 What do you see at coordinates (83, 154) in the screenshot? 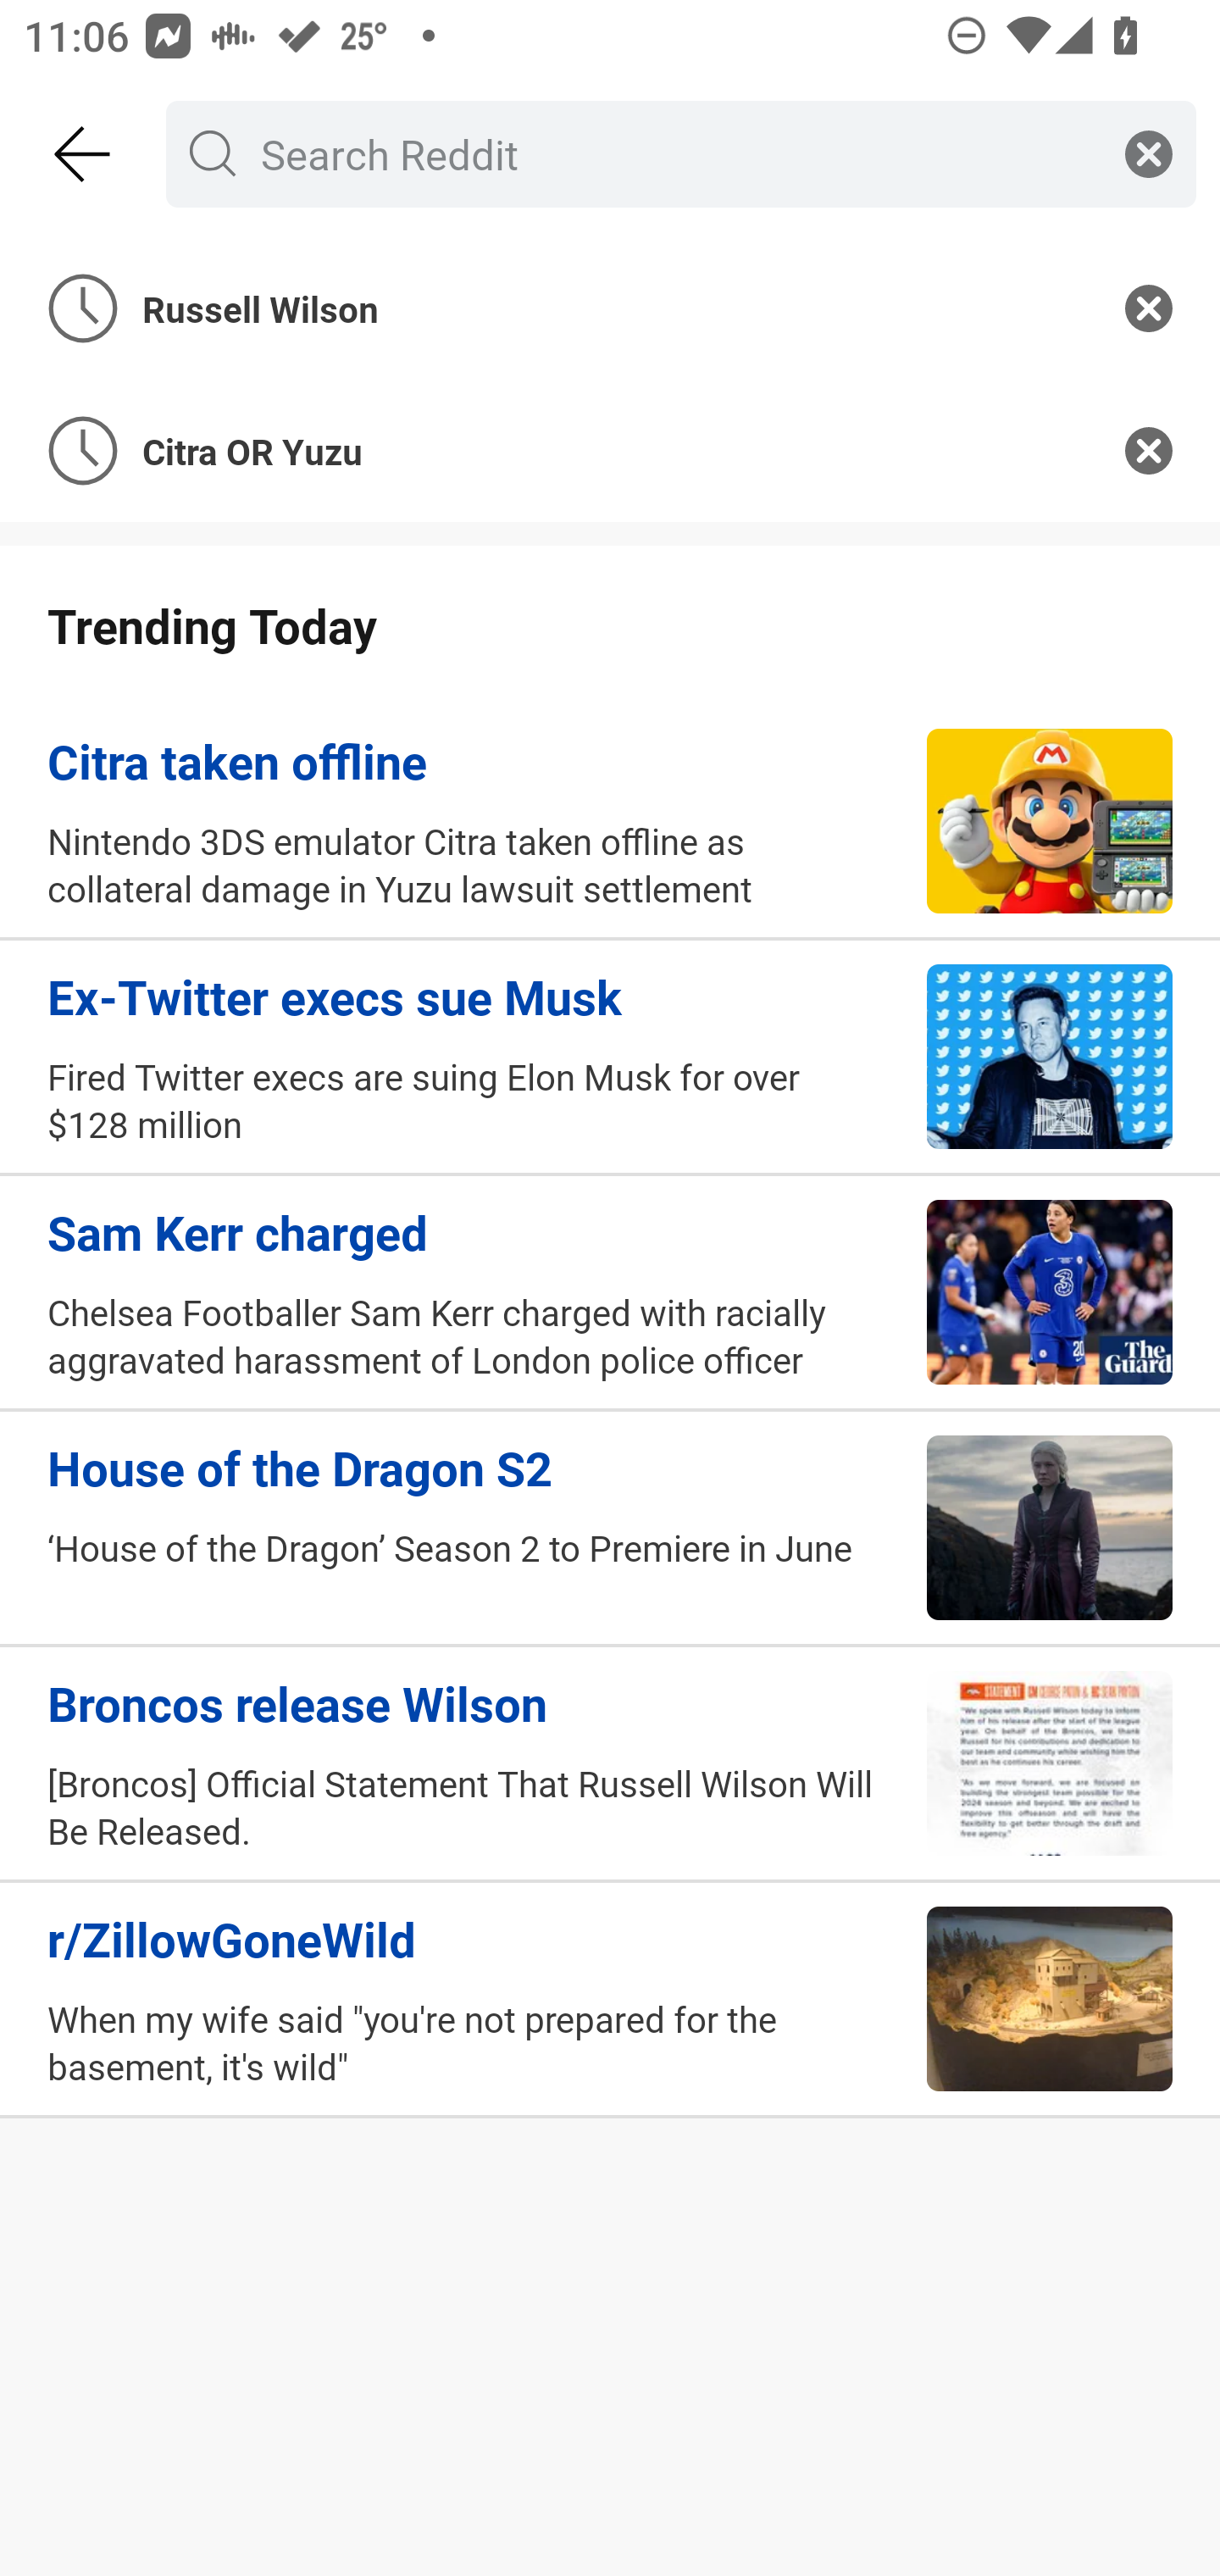
I see `Back` at bounding box center [83, 154].